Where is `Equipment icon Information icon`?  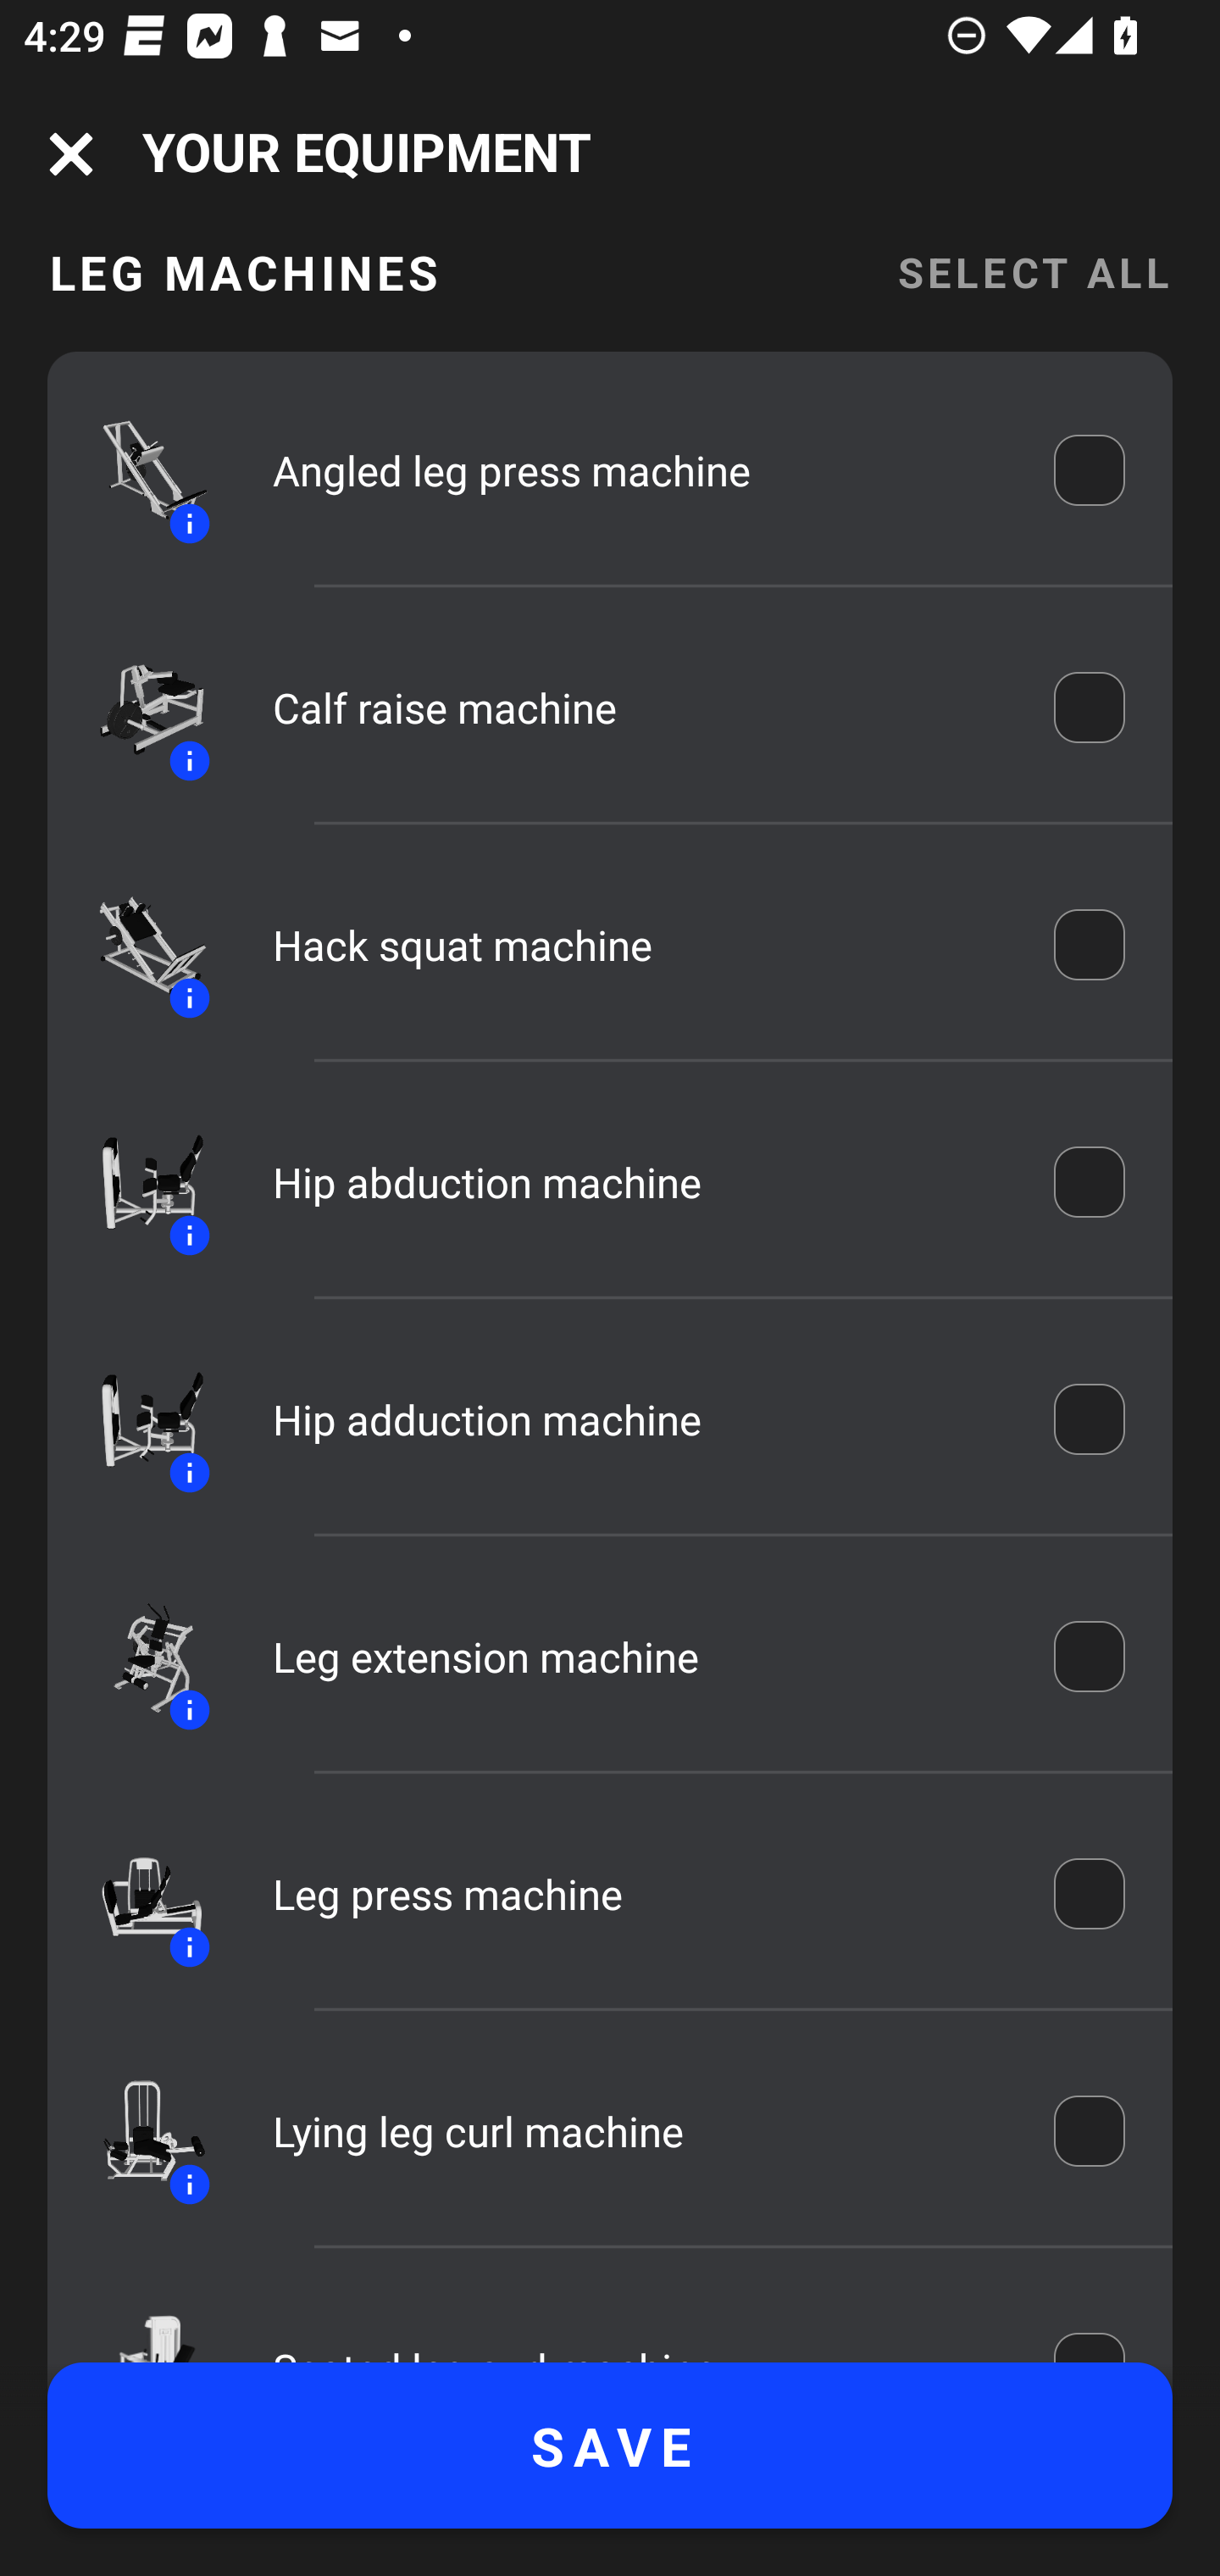
Equipment icon Information icon is located at coordinates (136, 2131).